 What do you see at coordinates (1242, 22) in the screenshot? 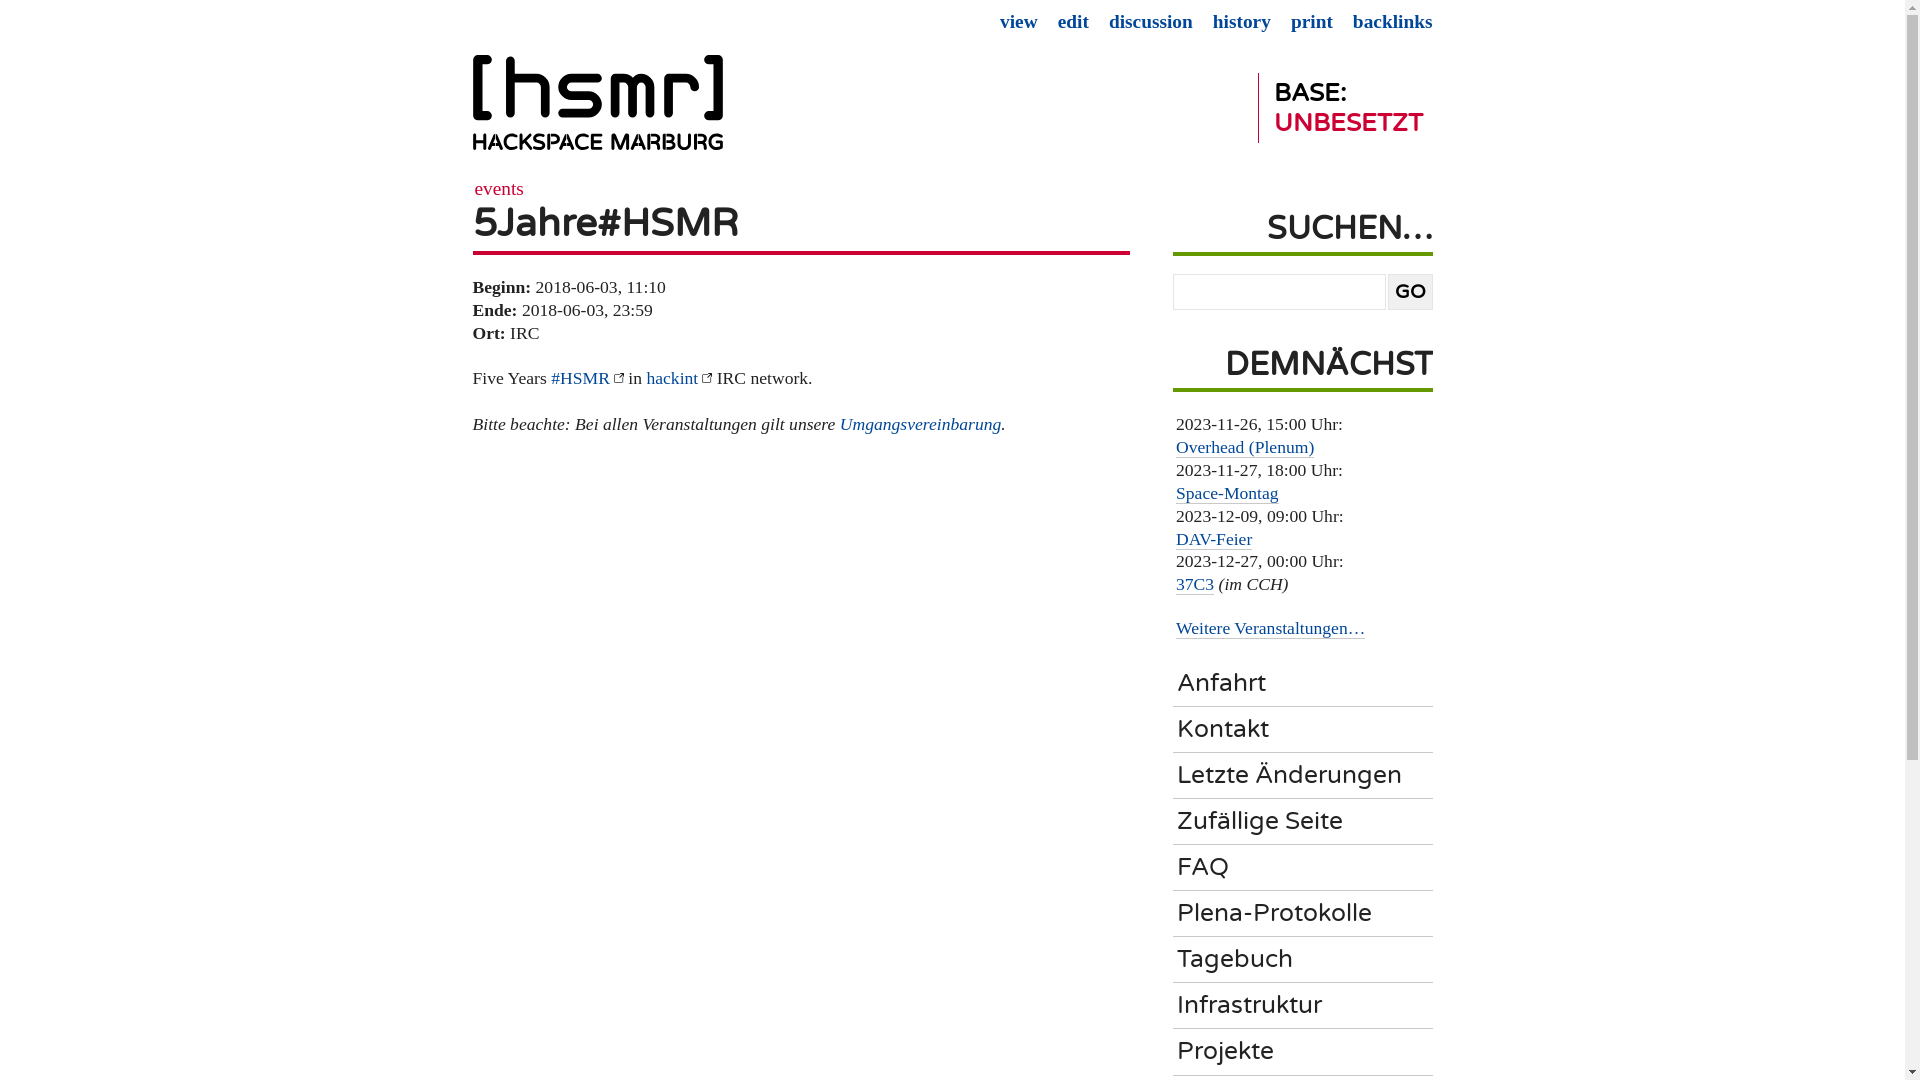
I see `history` at bounding box center [1242, 22].